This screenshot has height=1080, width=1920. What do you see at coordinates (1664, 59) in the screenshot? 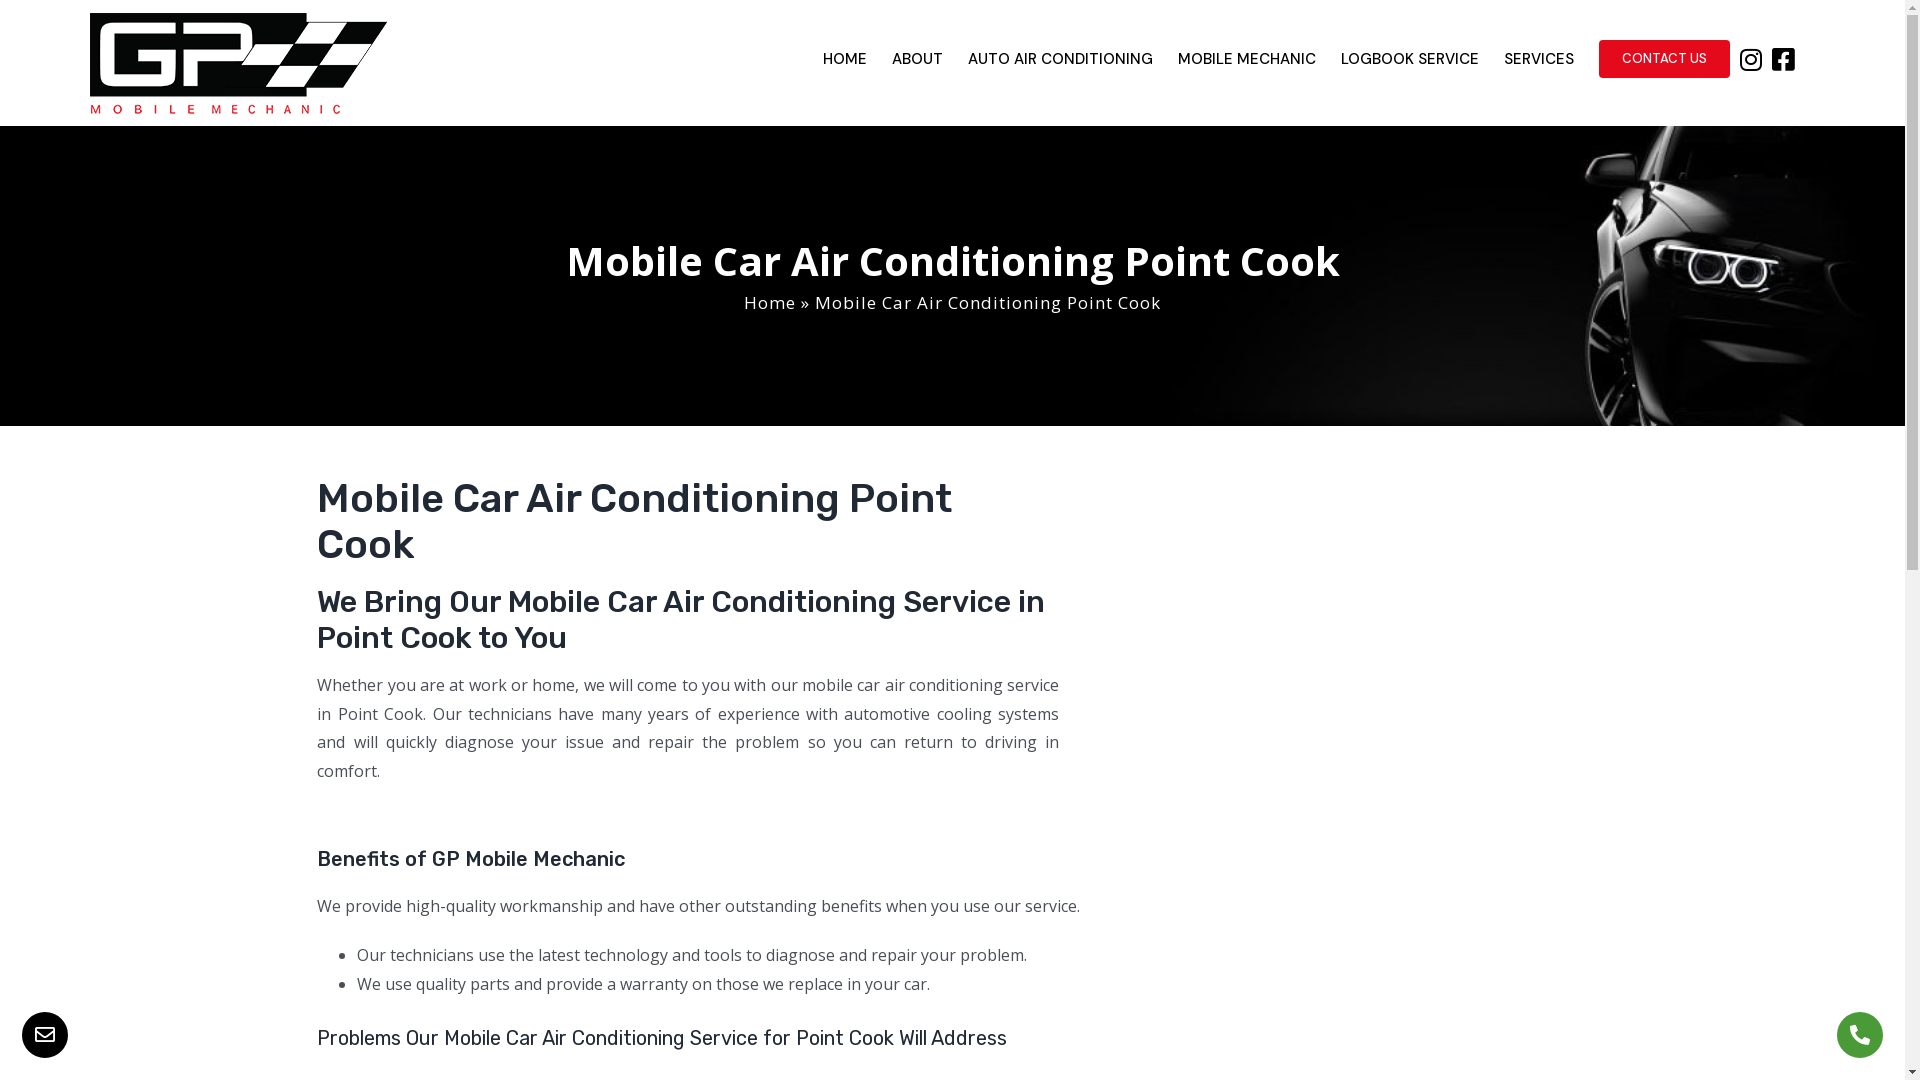
I see `CONTACT US` at bounding box center [1664, 59].